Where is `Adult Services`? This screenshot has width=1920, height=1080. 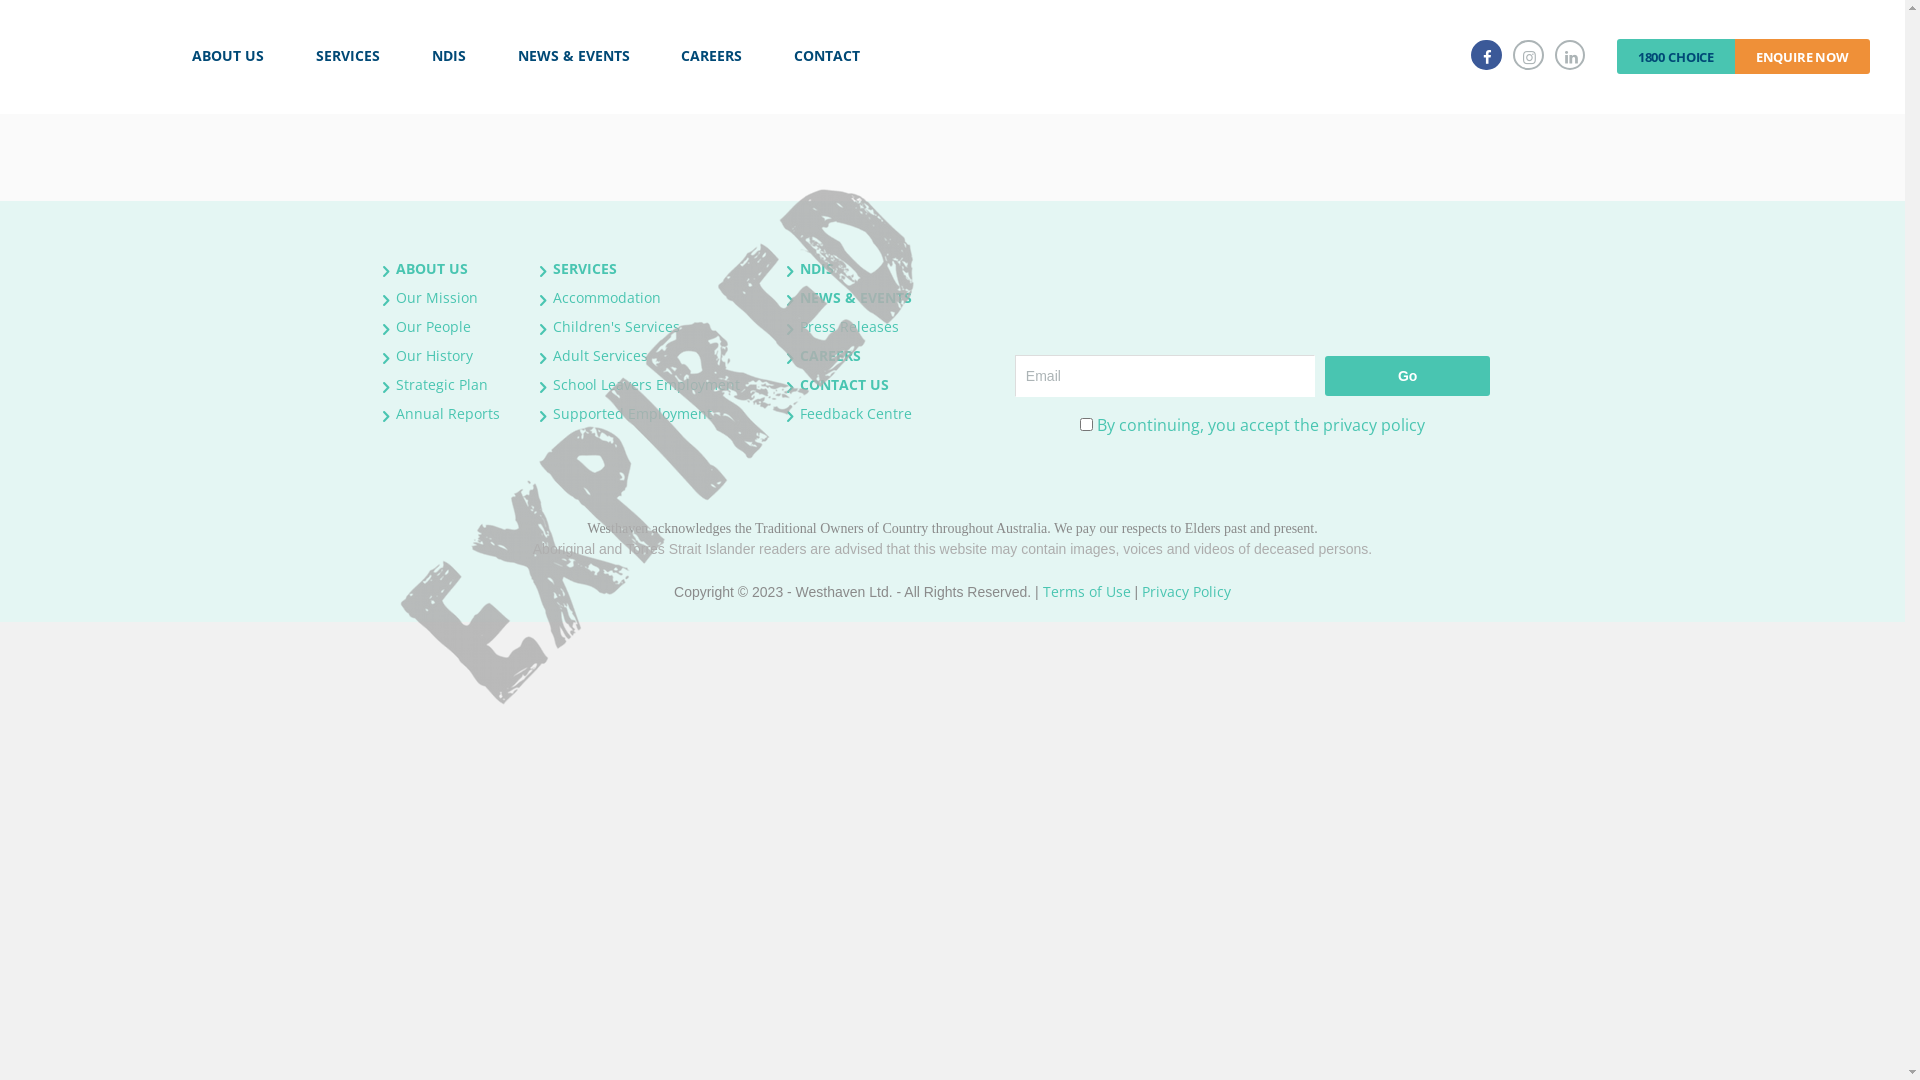 Adult Services is located at coordinates (600, 356).